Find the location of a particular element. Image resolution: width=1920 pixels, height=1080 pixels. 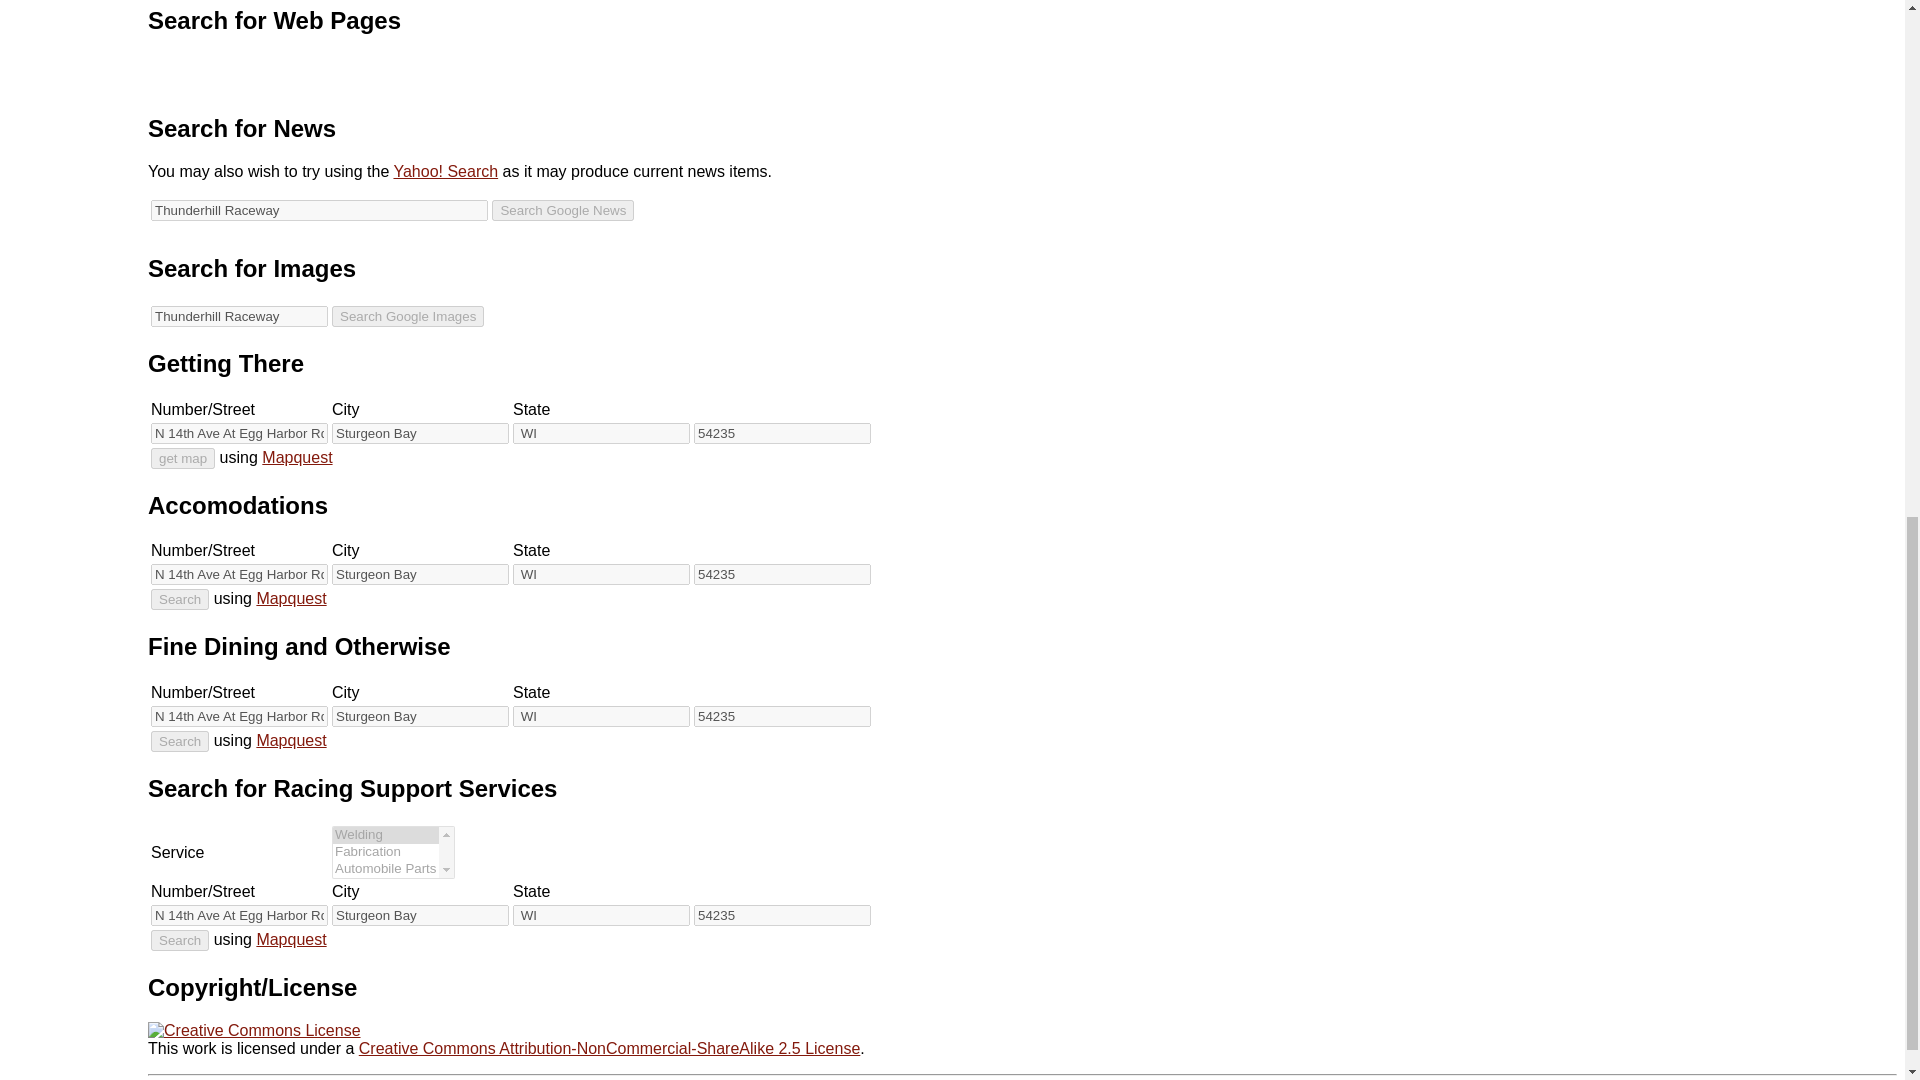

Search for Web Pages is located at coordinates (274, 20).